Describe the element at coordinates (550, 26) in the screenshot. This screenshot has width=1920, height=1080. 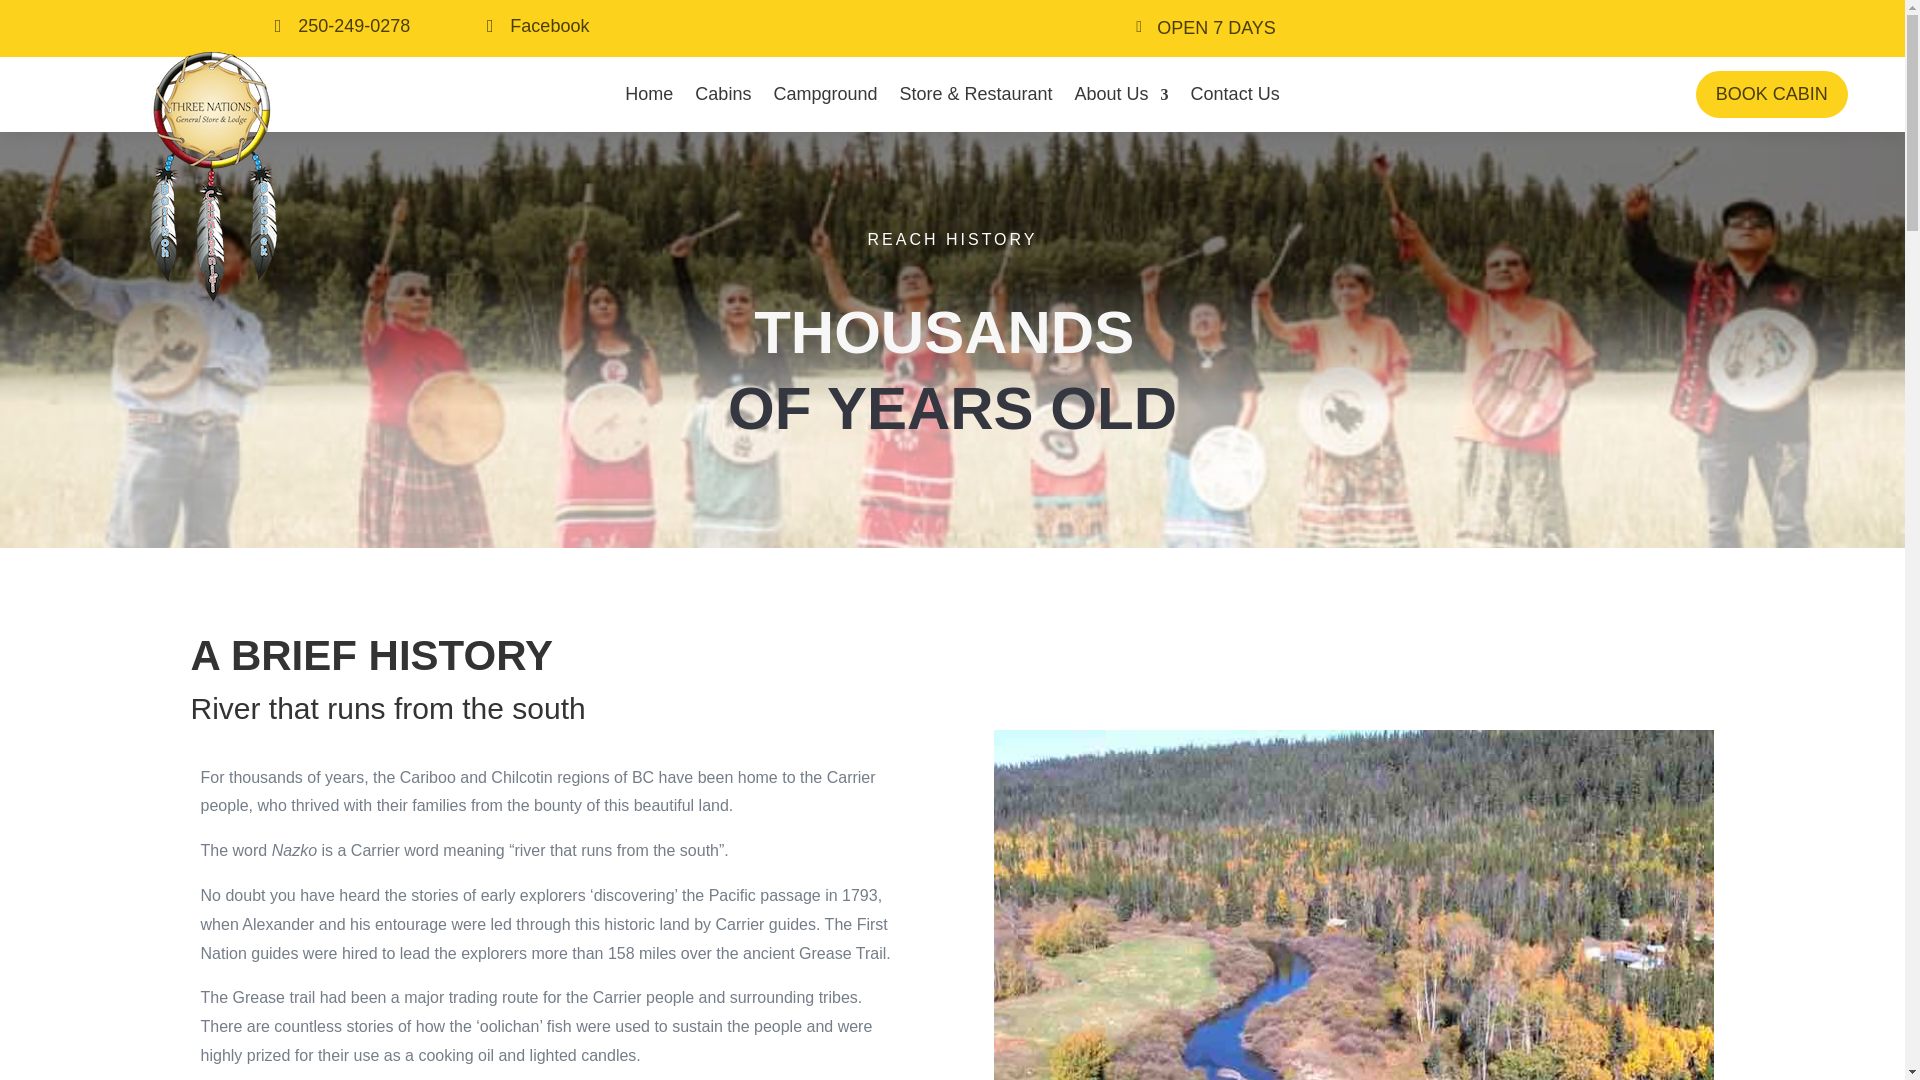
I see `Facebook` at that location.